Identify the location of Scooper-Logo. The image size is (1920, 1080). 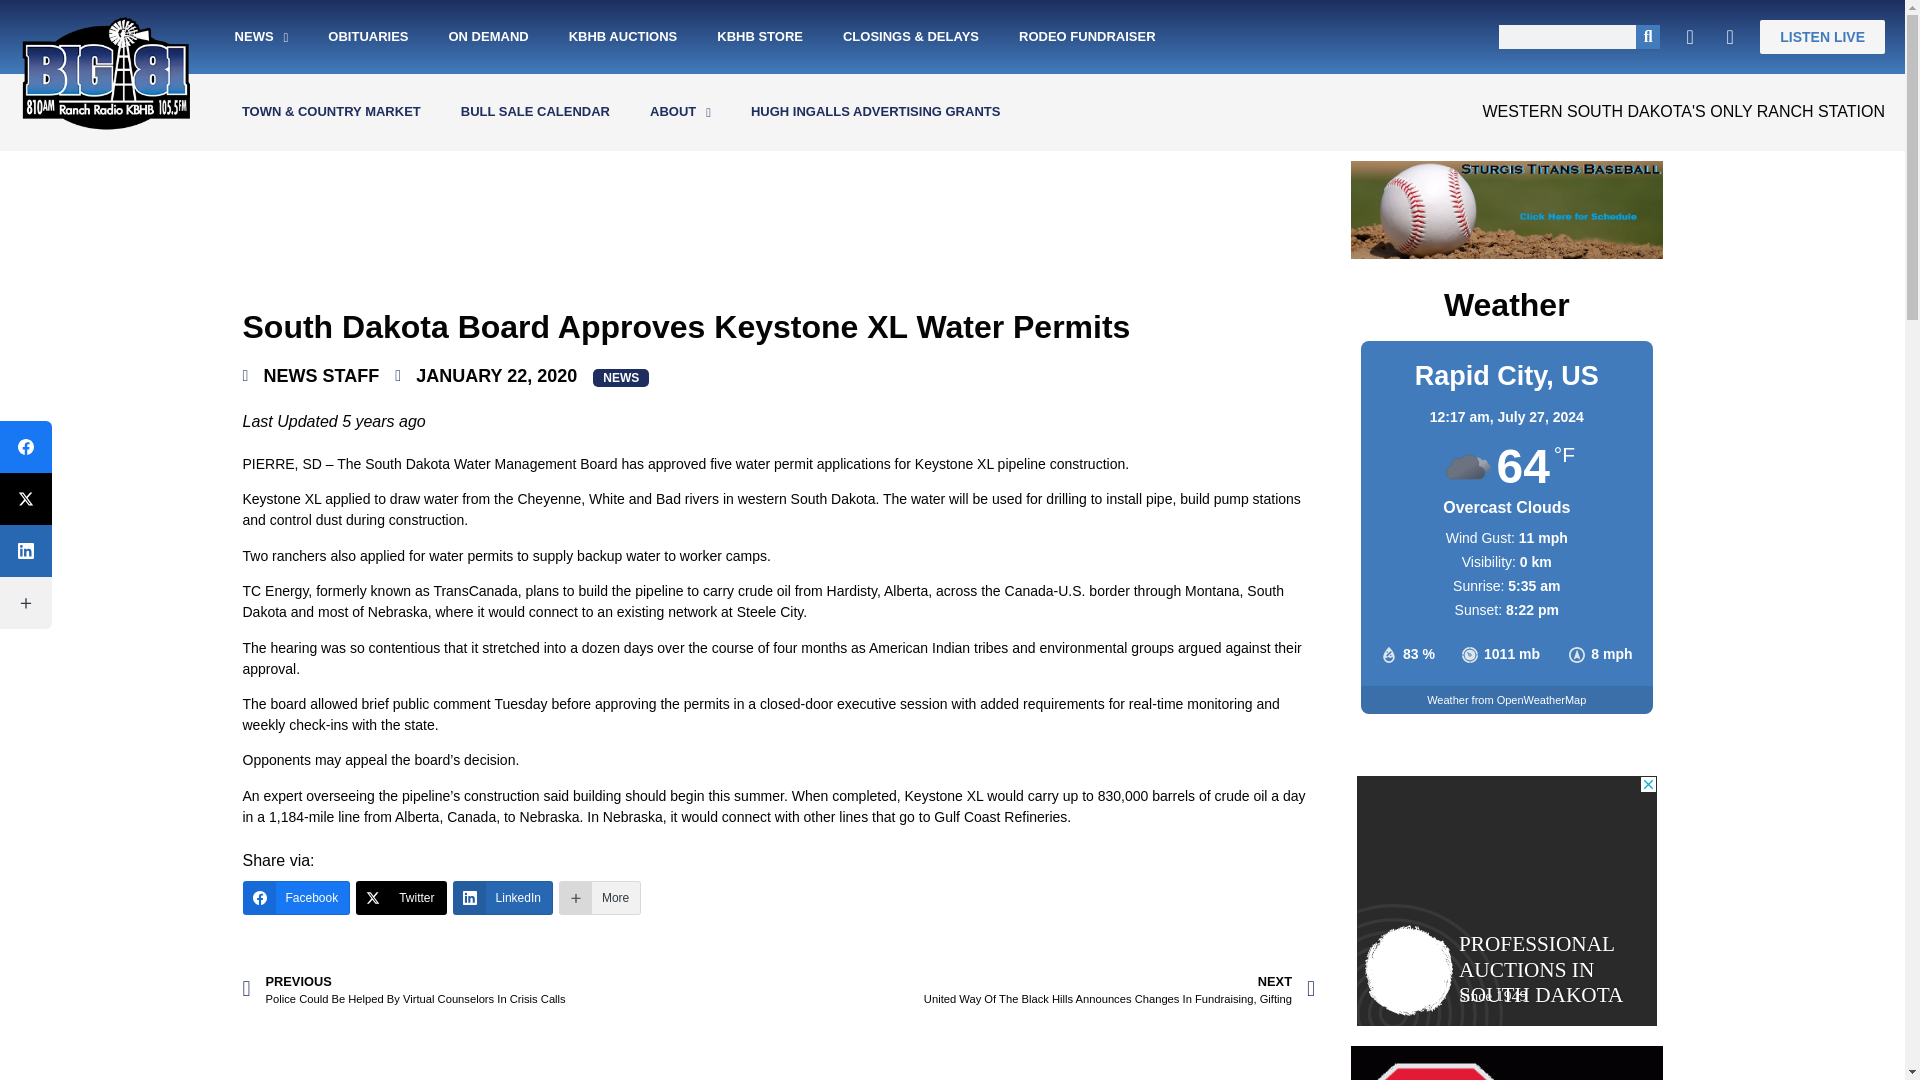
(1506, 1063).